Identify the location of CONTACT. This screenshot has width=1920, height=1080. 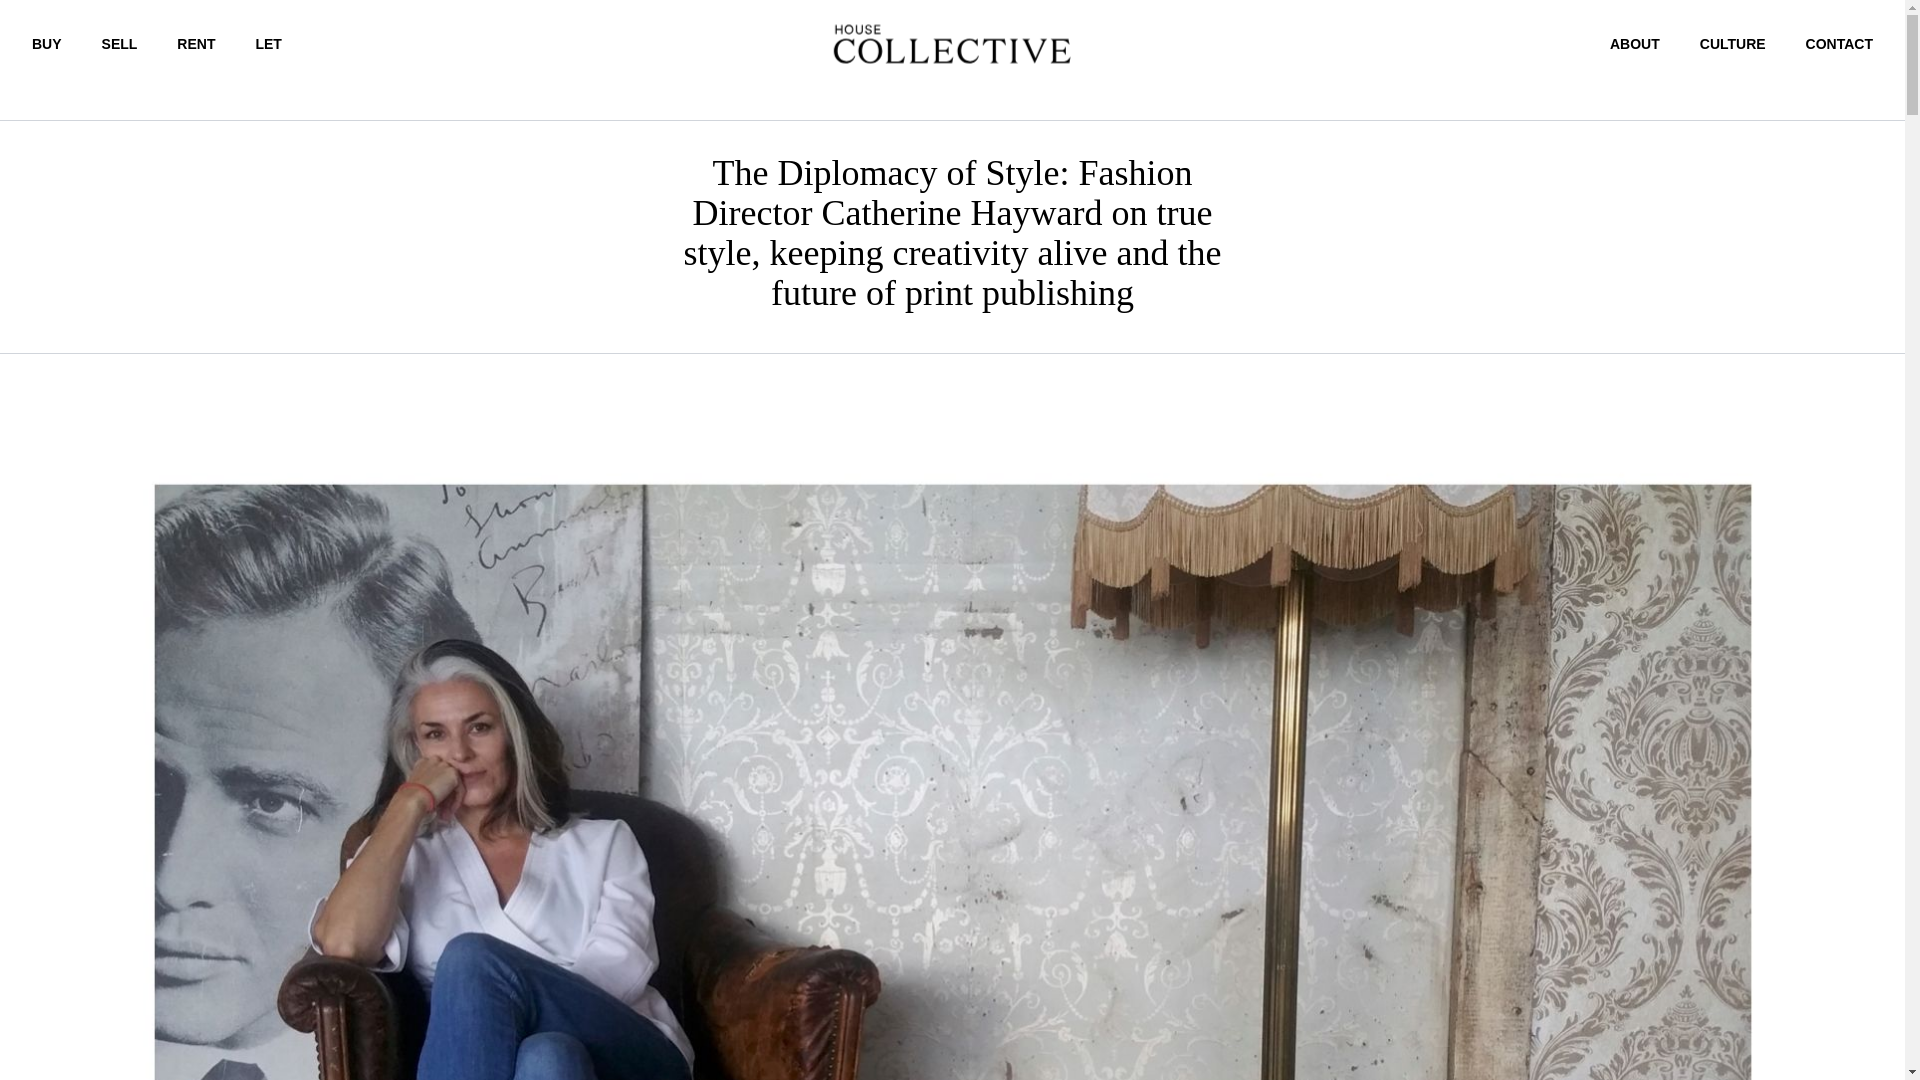
(1840, 44).